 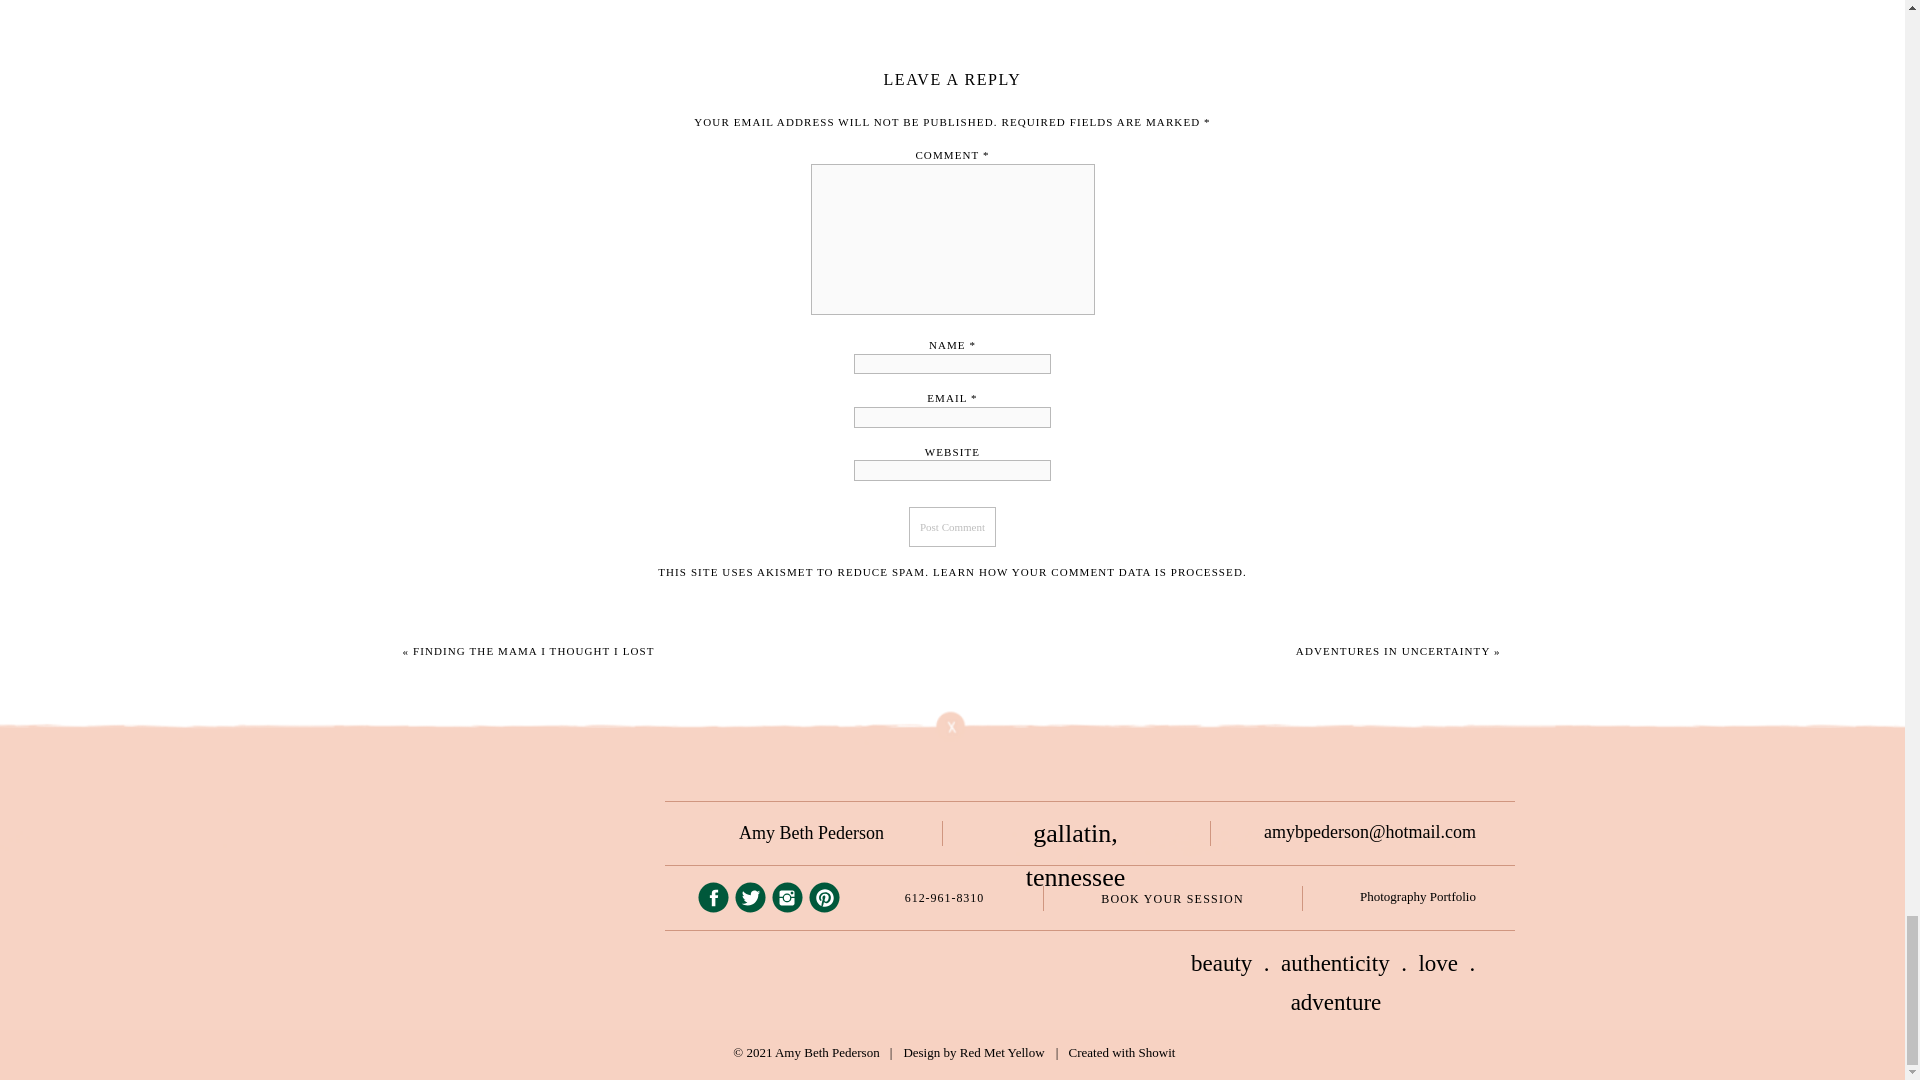 I want to click on LEARN HOW YOUR COMMENT DATA IS PROCESSED, so click(x=1088, y=571).